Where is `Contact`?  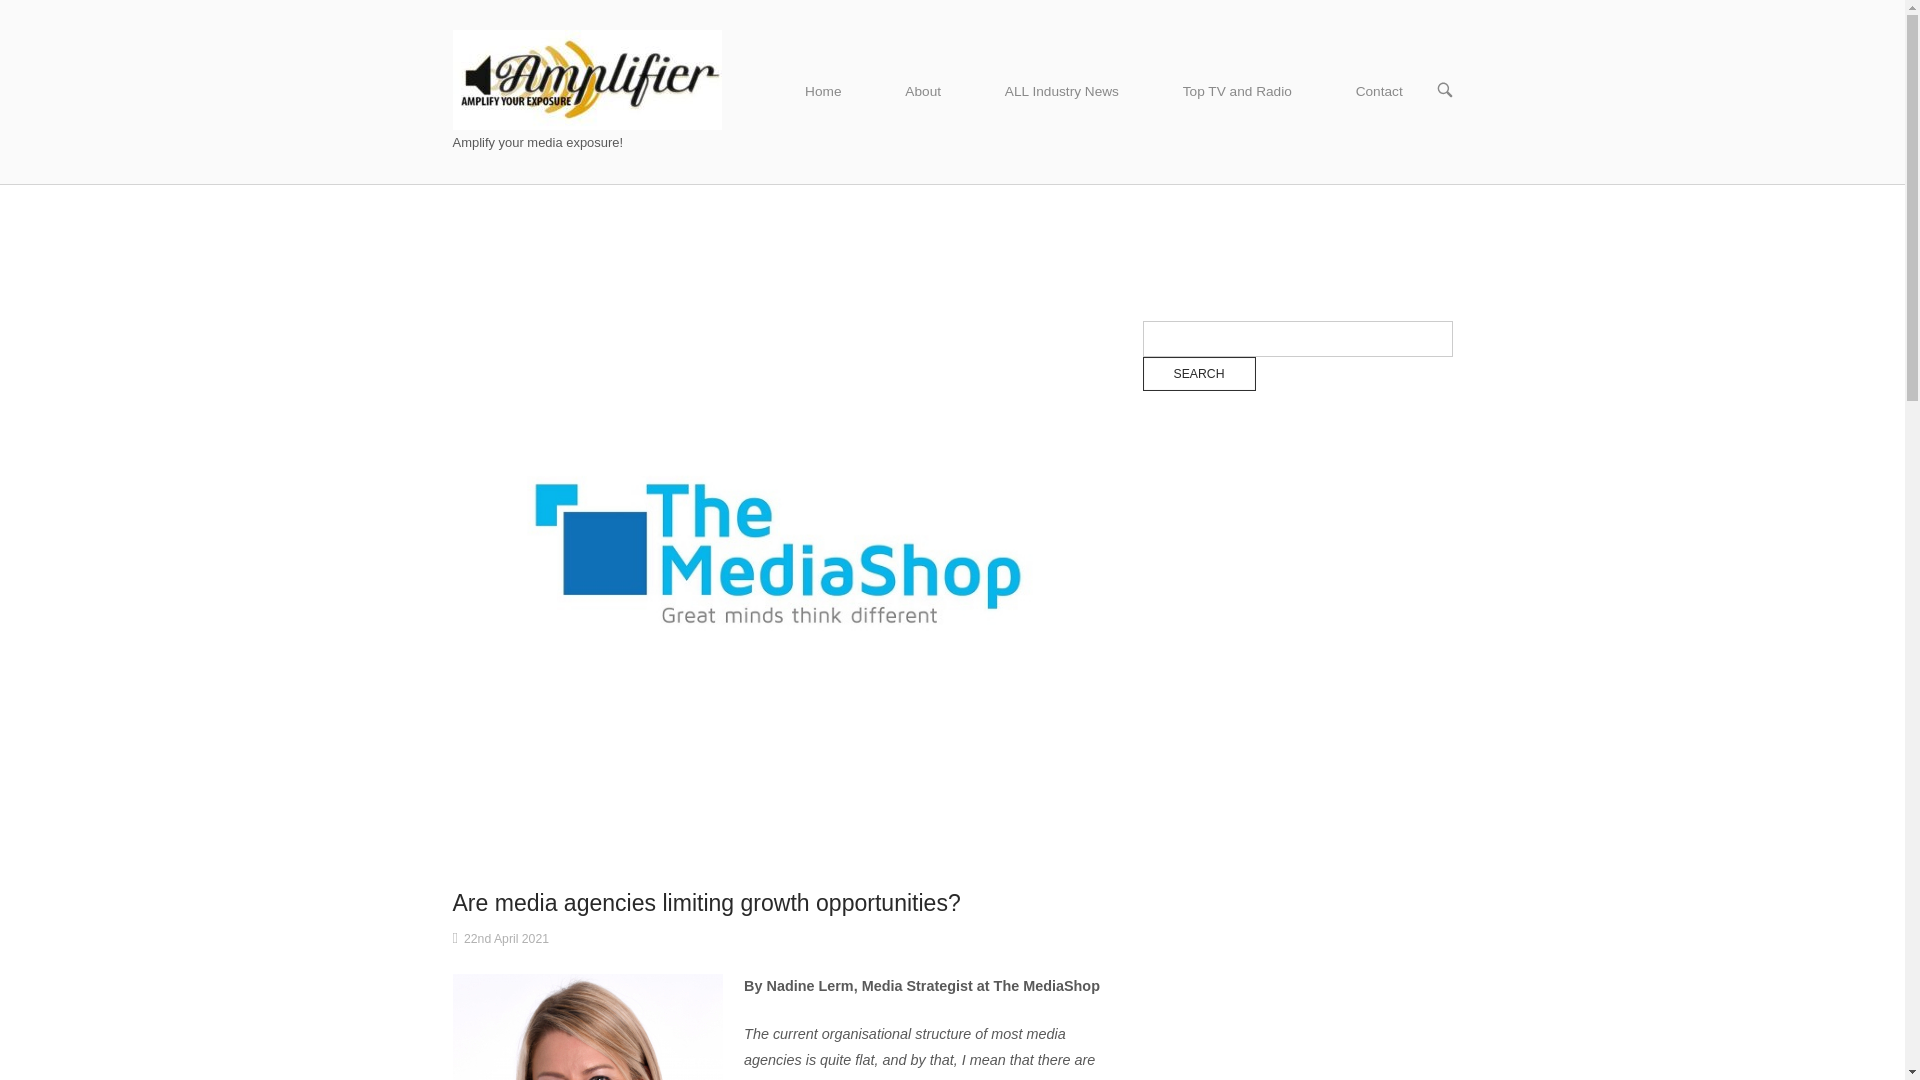 Contact is located at coordinates (1379, 92).